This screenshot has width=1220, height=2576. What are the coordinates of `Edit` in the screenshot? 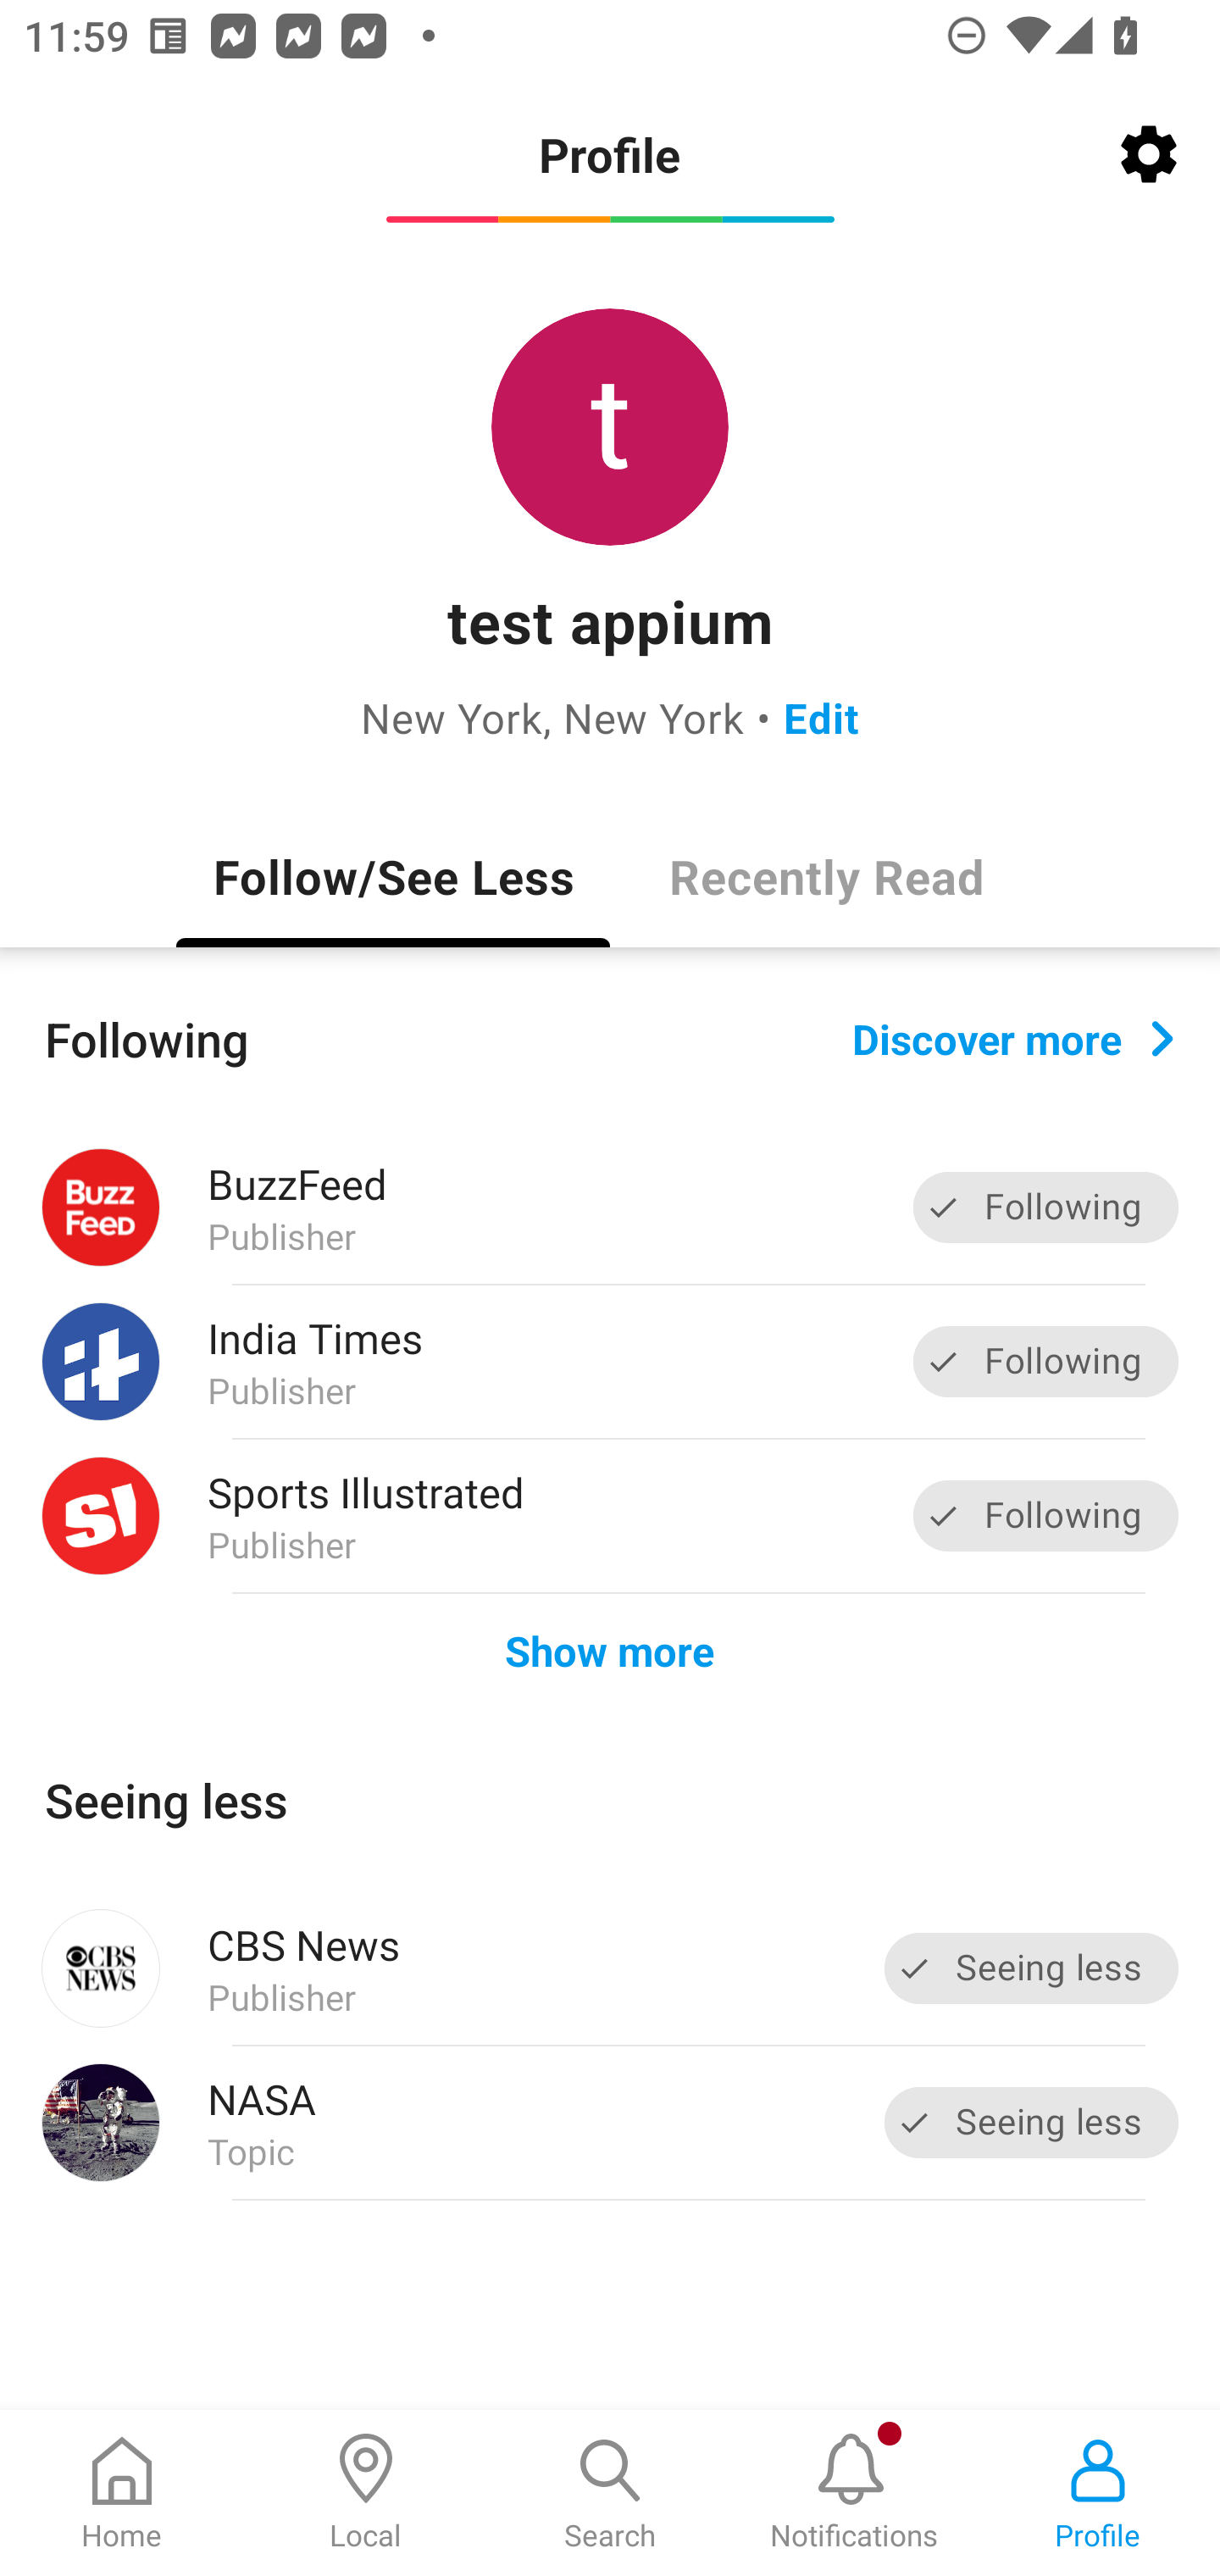 It's located at (822, 717).